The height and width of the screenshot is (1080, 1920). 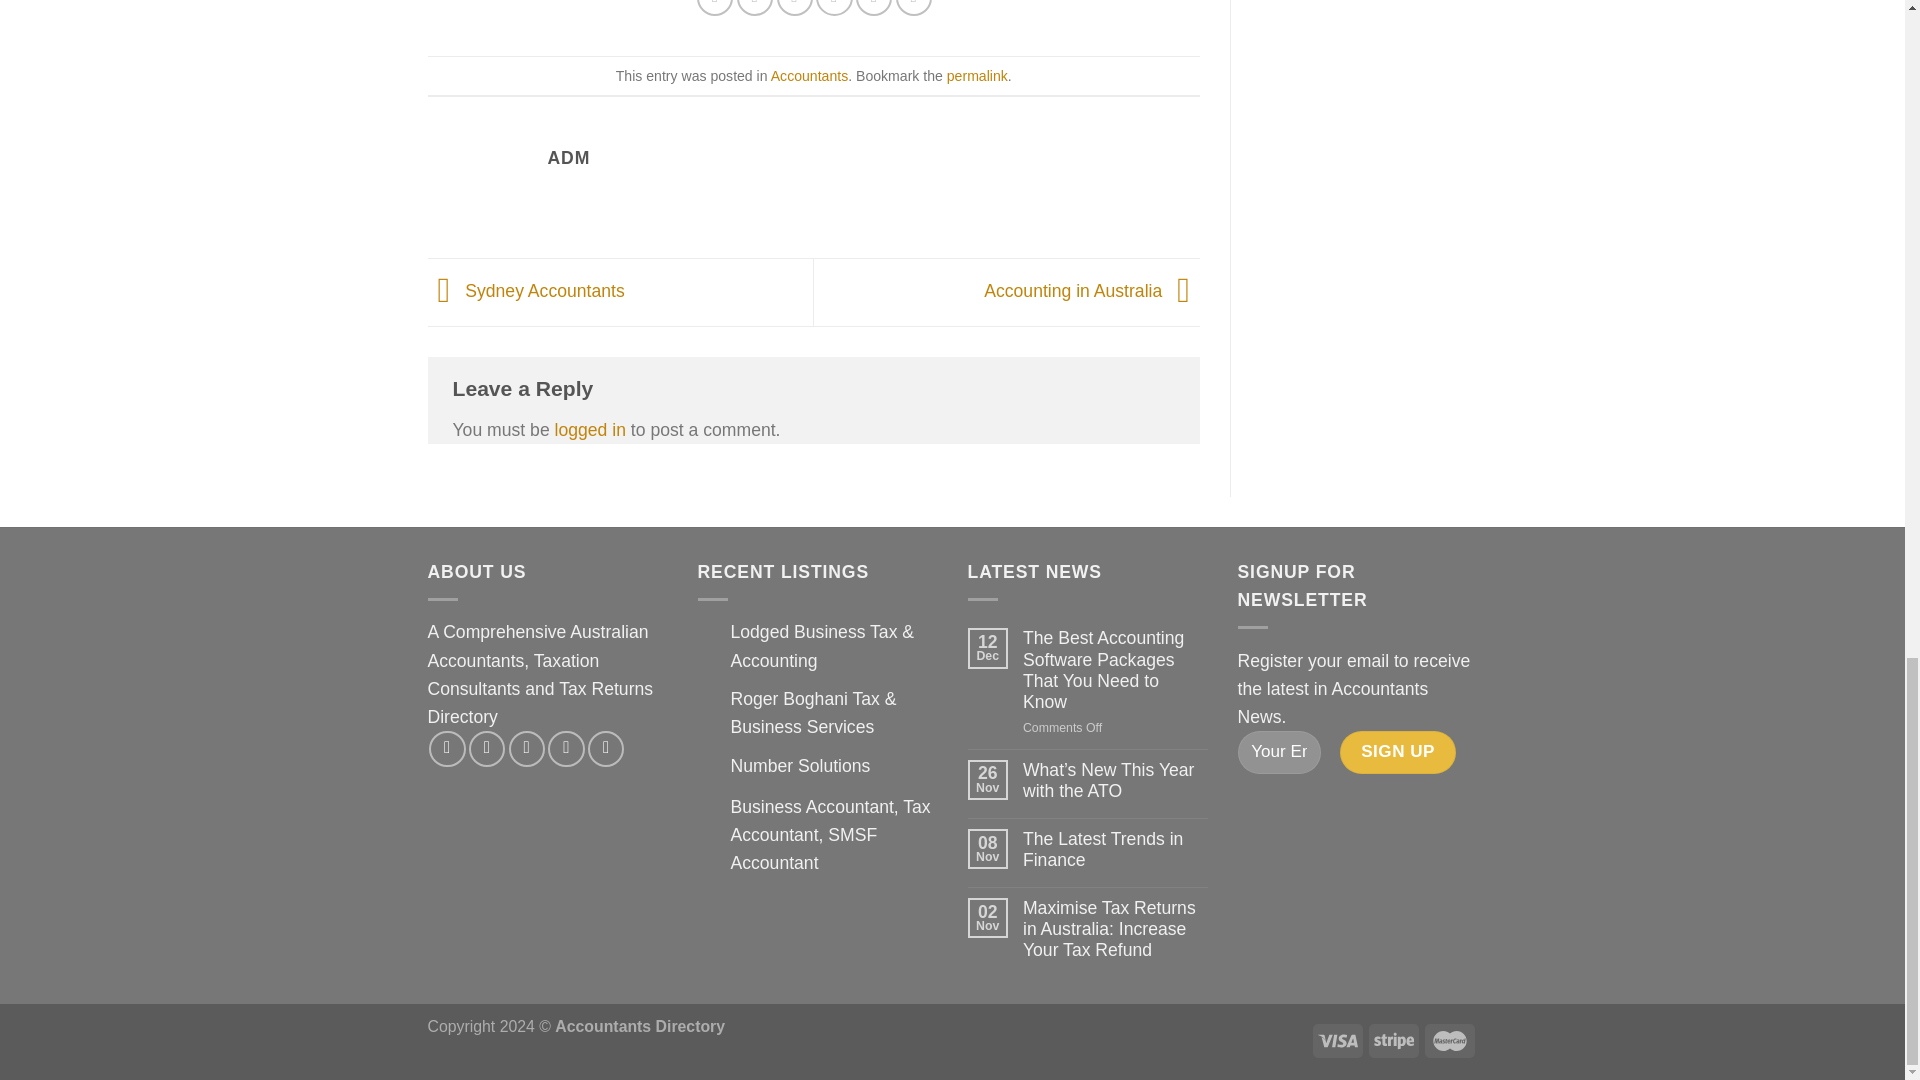 I want to click on Sign Up, so click(x=1398, y=752).